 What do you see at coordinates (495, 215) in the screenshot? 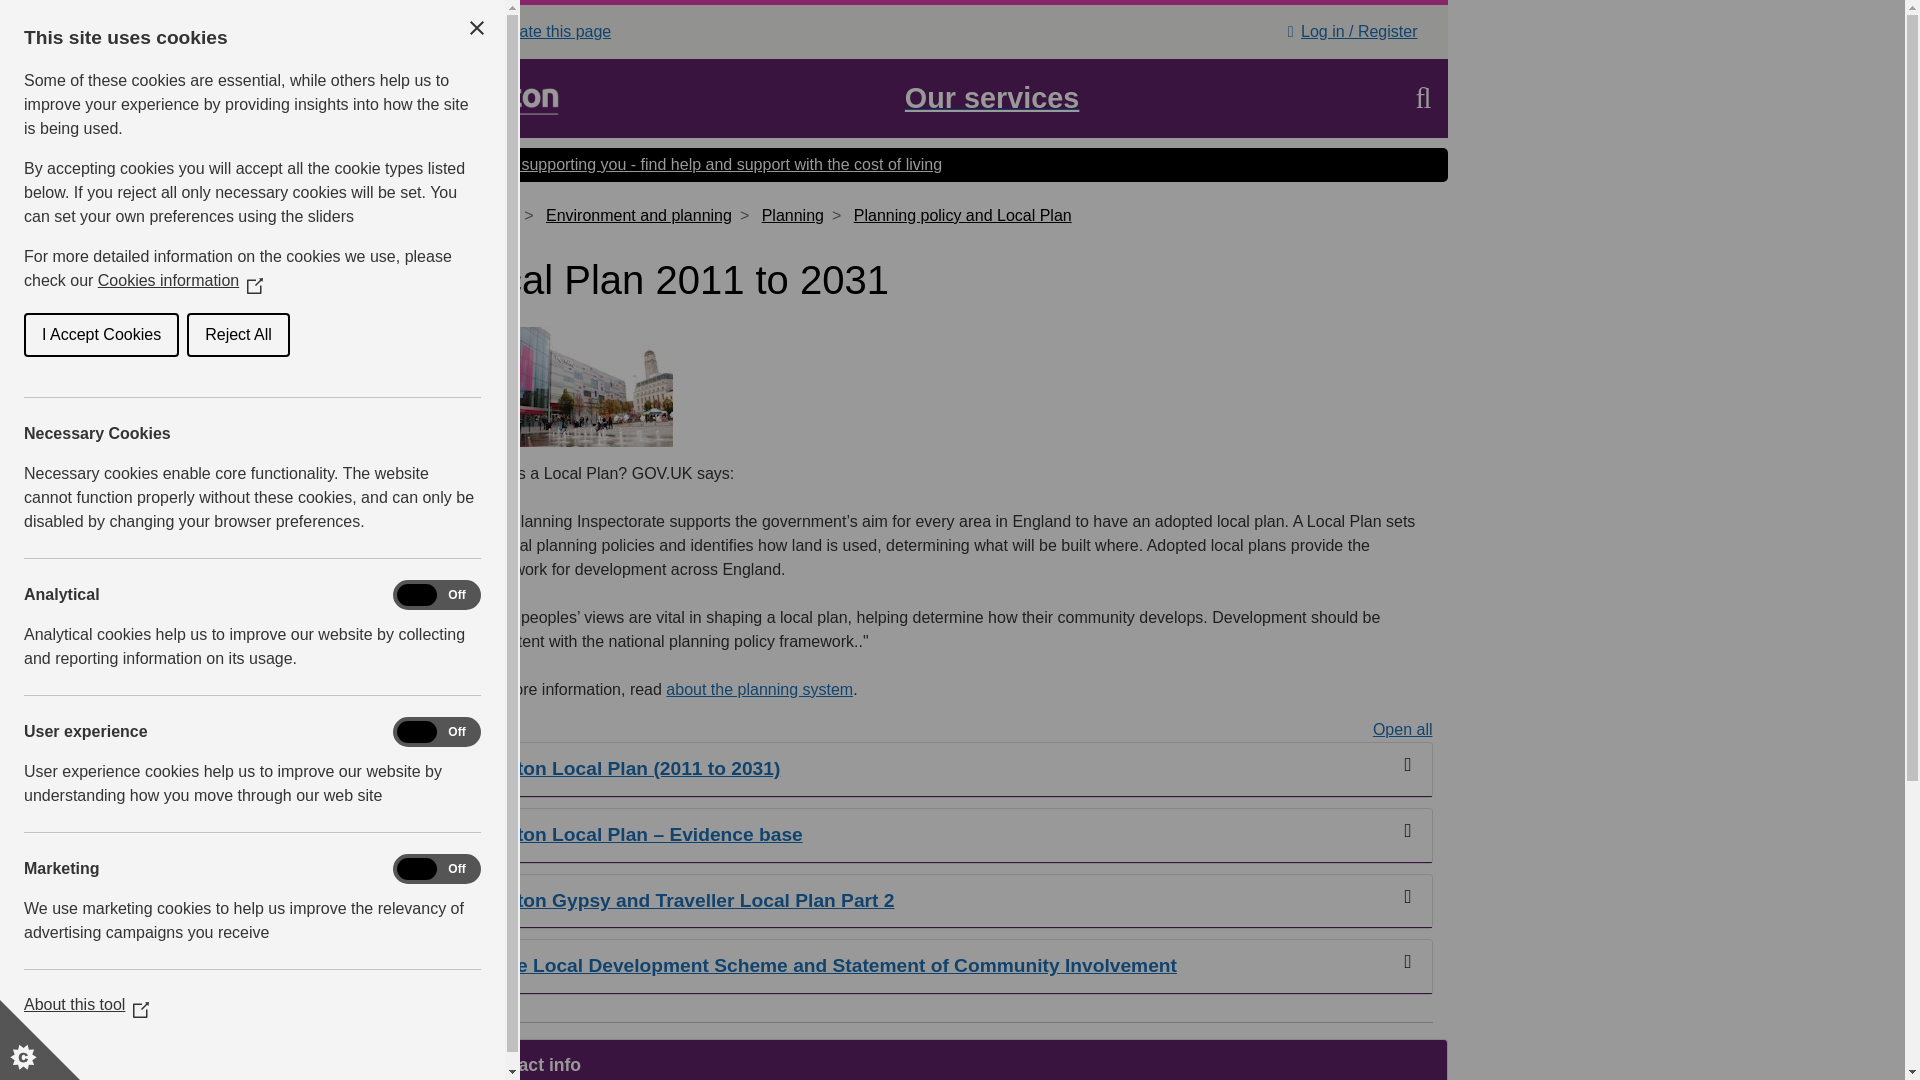
I see `Home` at bounding box center [495, 215].